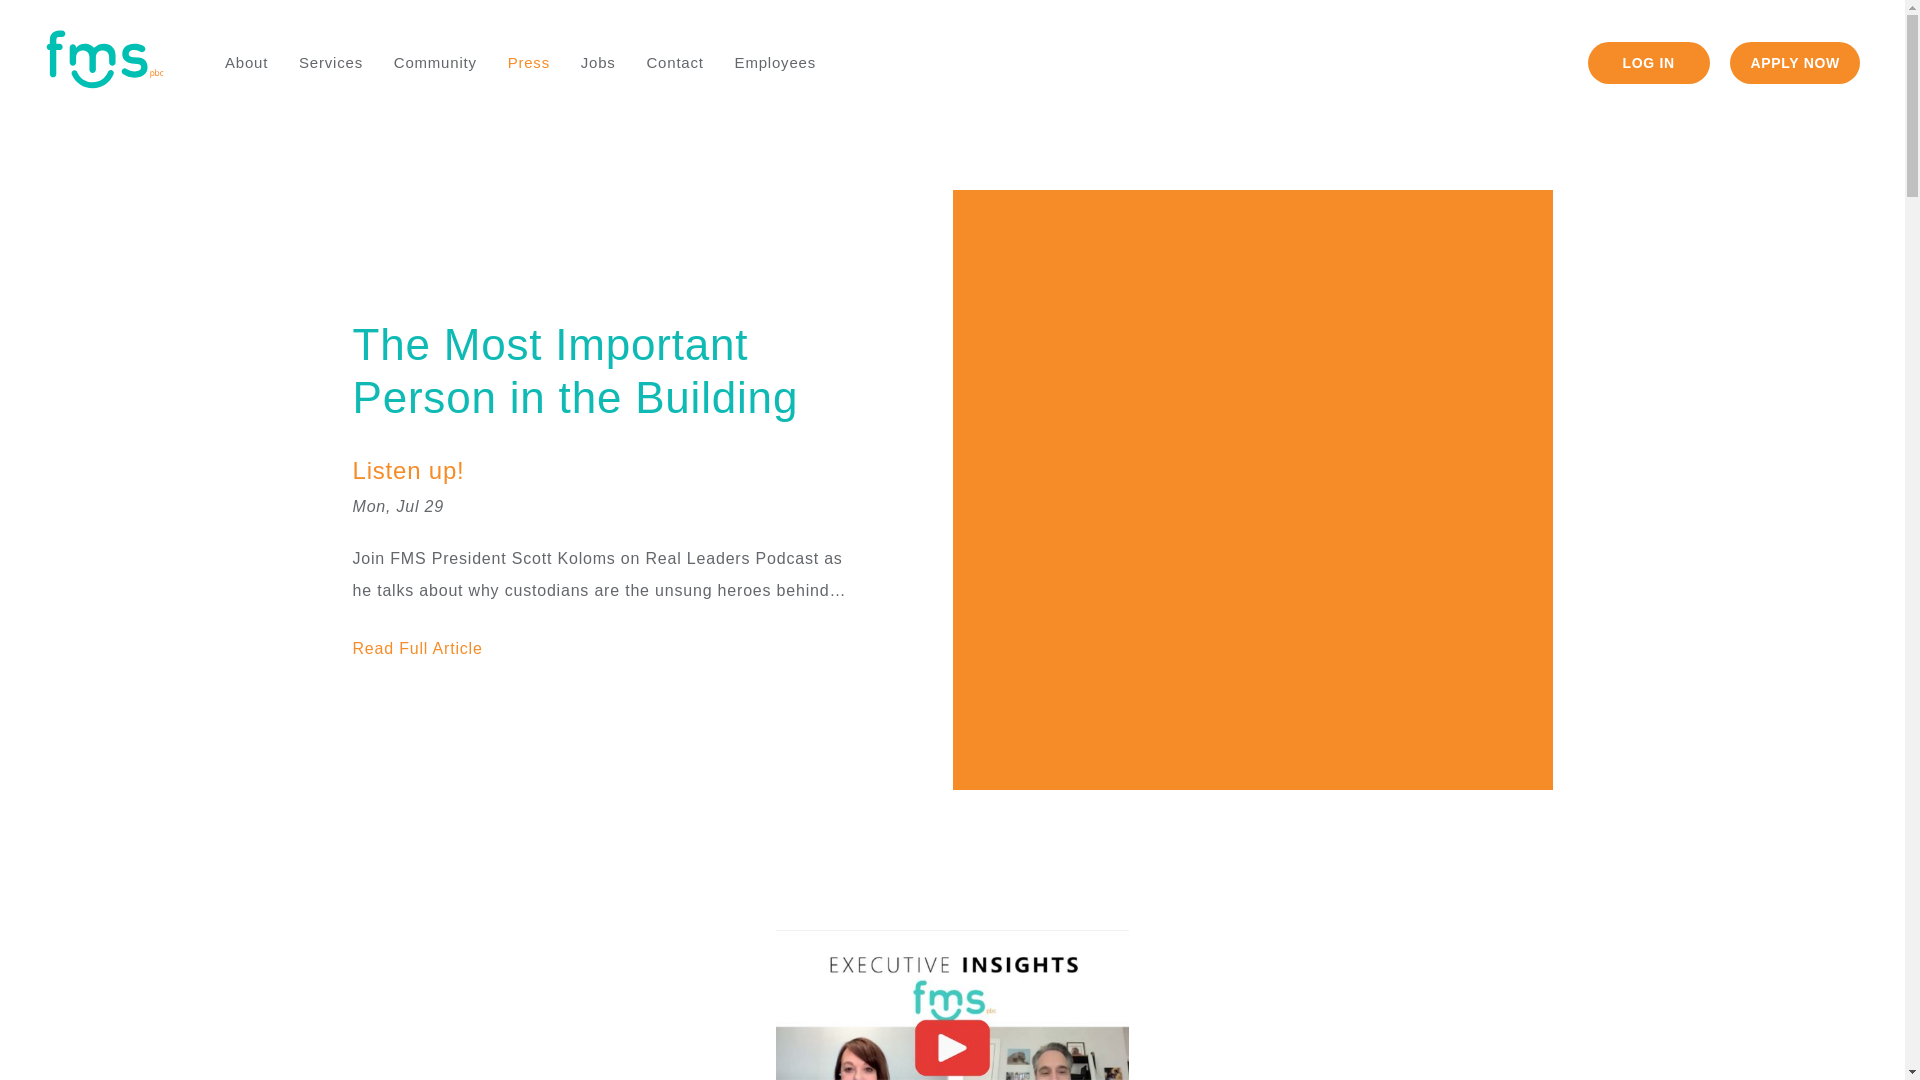 Image resolution: width=1920 pixels, height=1080 pixels. I want to click on Contact, so click(674, 62).